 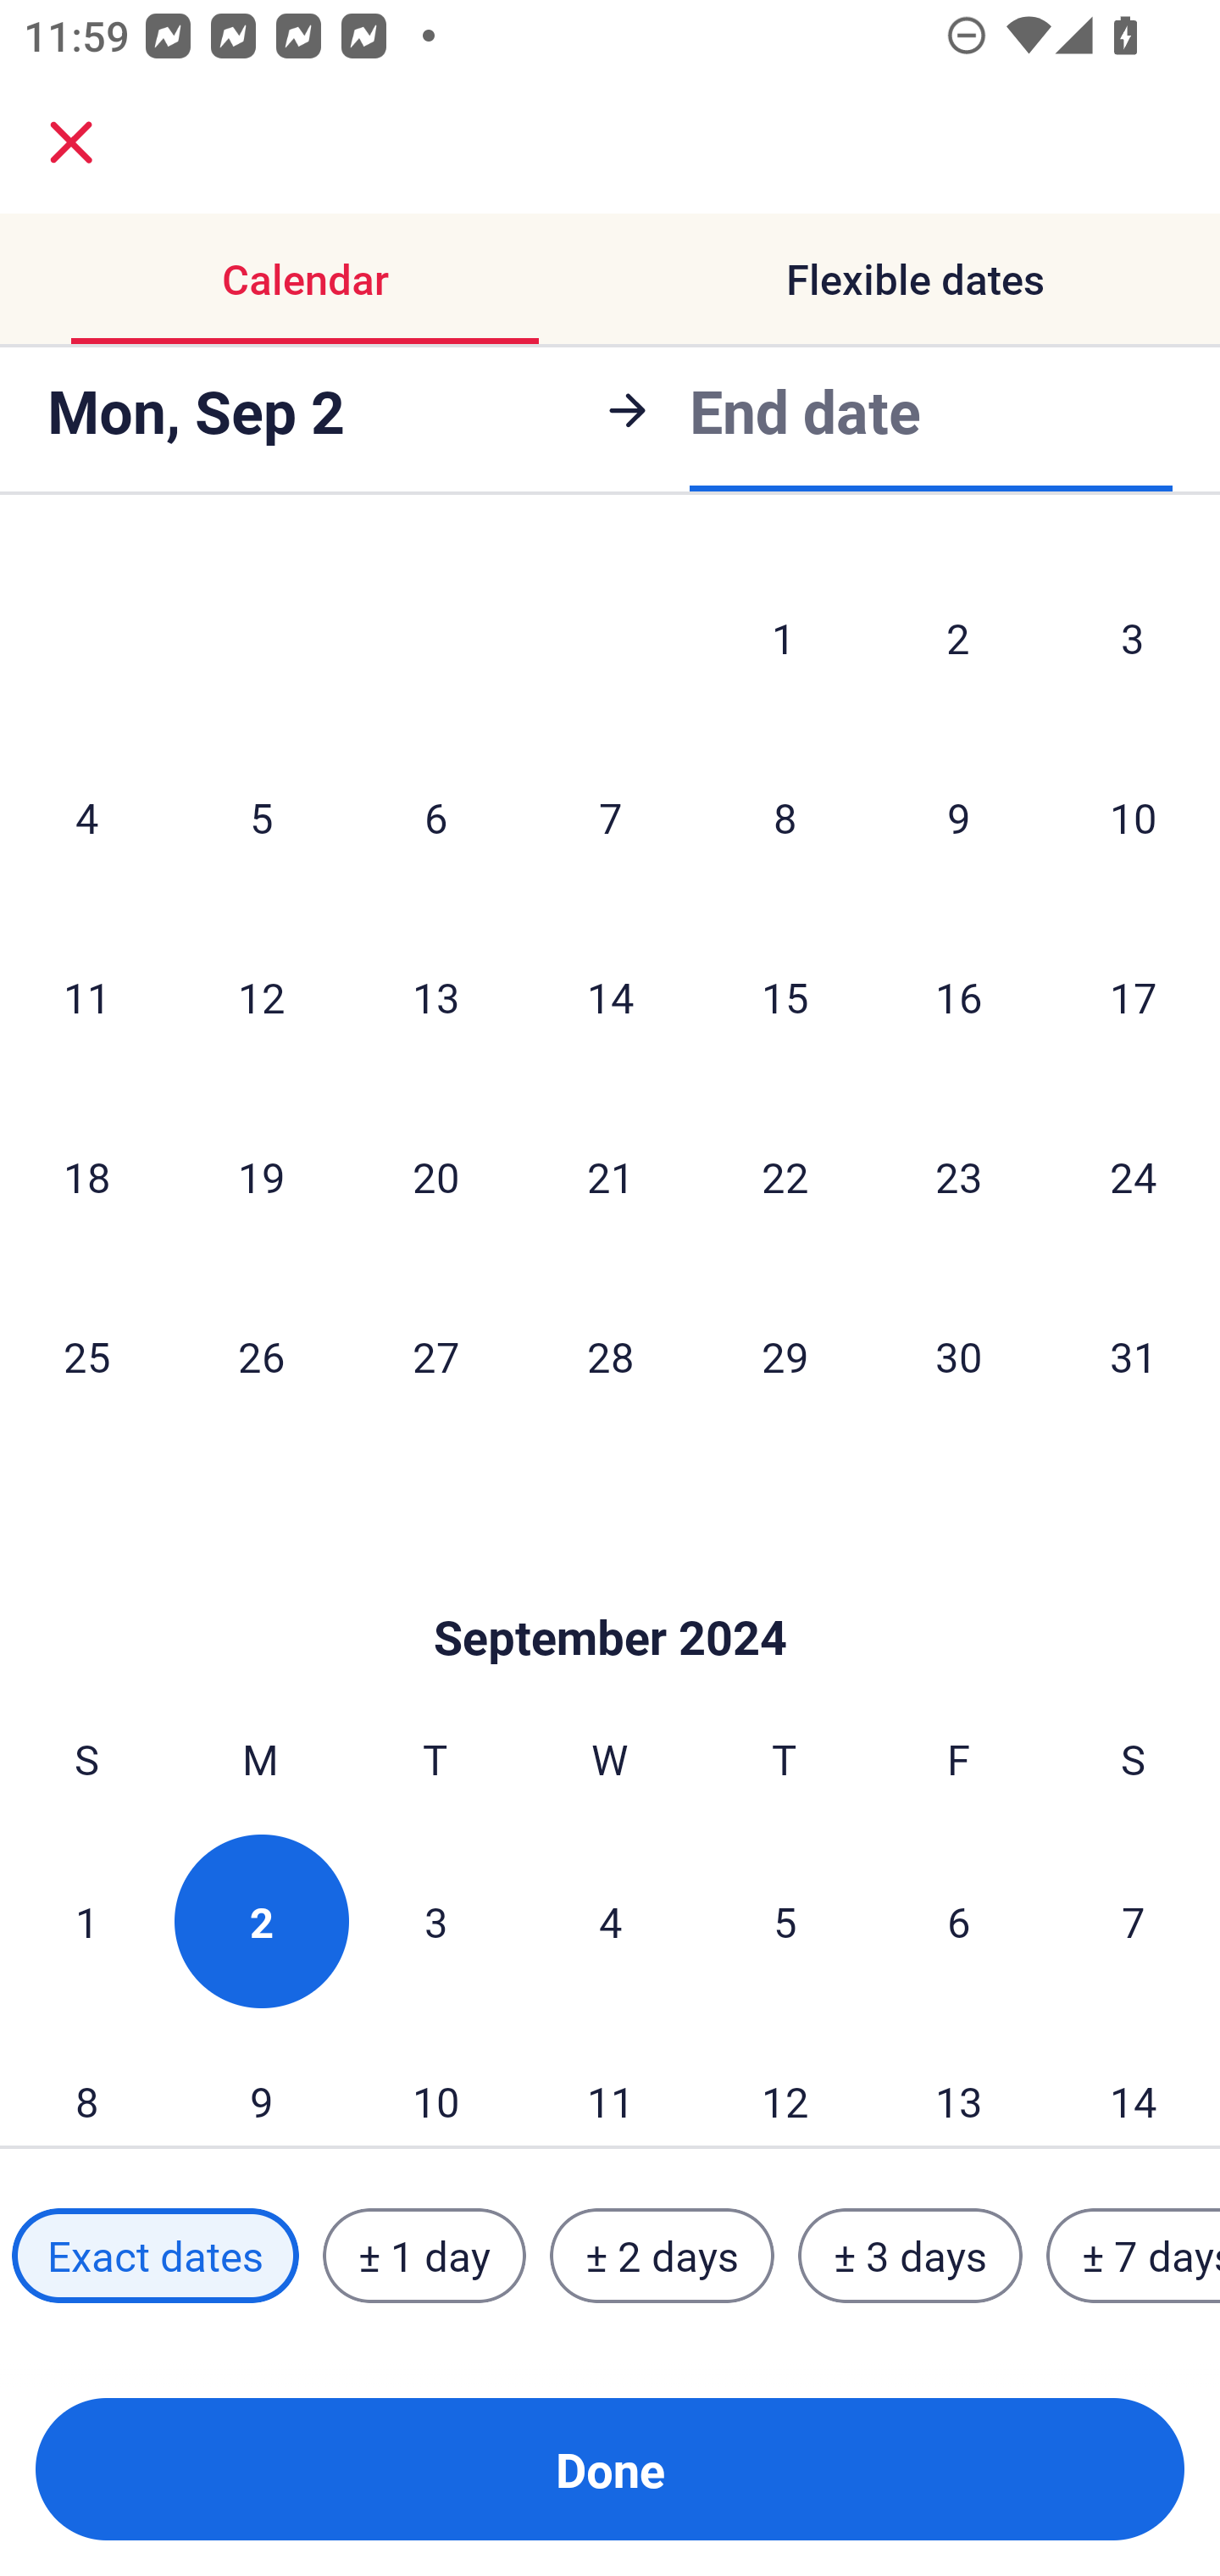 What do you see at coordinates (435, 1175) in the screenshot?
I see `20 Tuesday, August 20, 2024` at bounding box center [435, 1175].